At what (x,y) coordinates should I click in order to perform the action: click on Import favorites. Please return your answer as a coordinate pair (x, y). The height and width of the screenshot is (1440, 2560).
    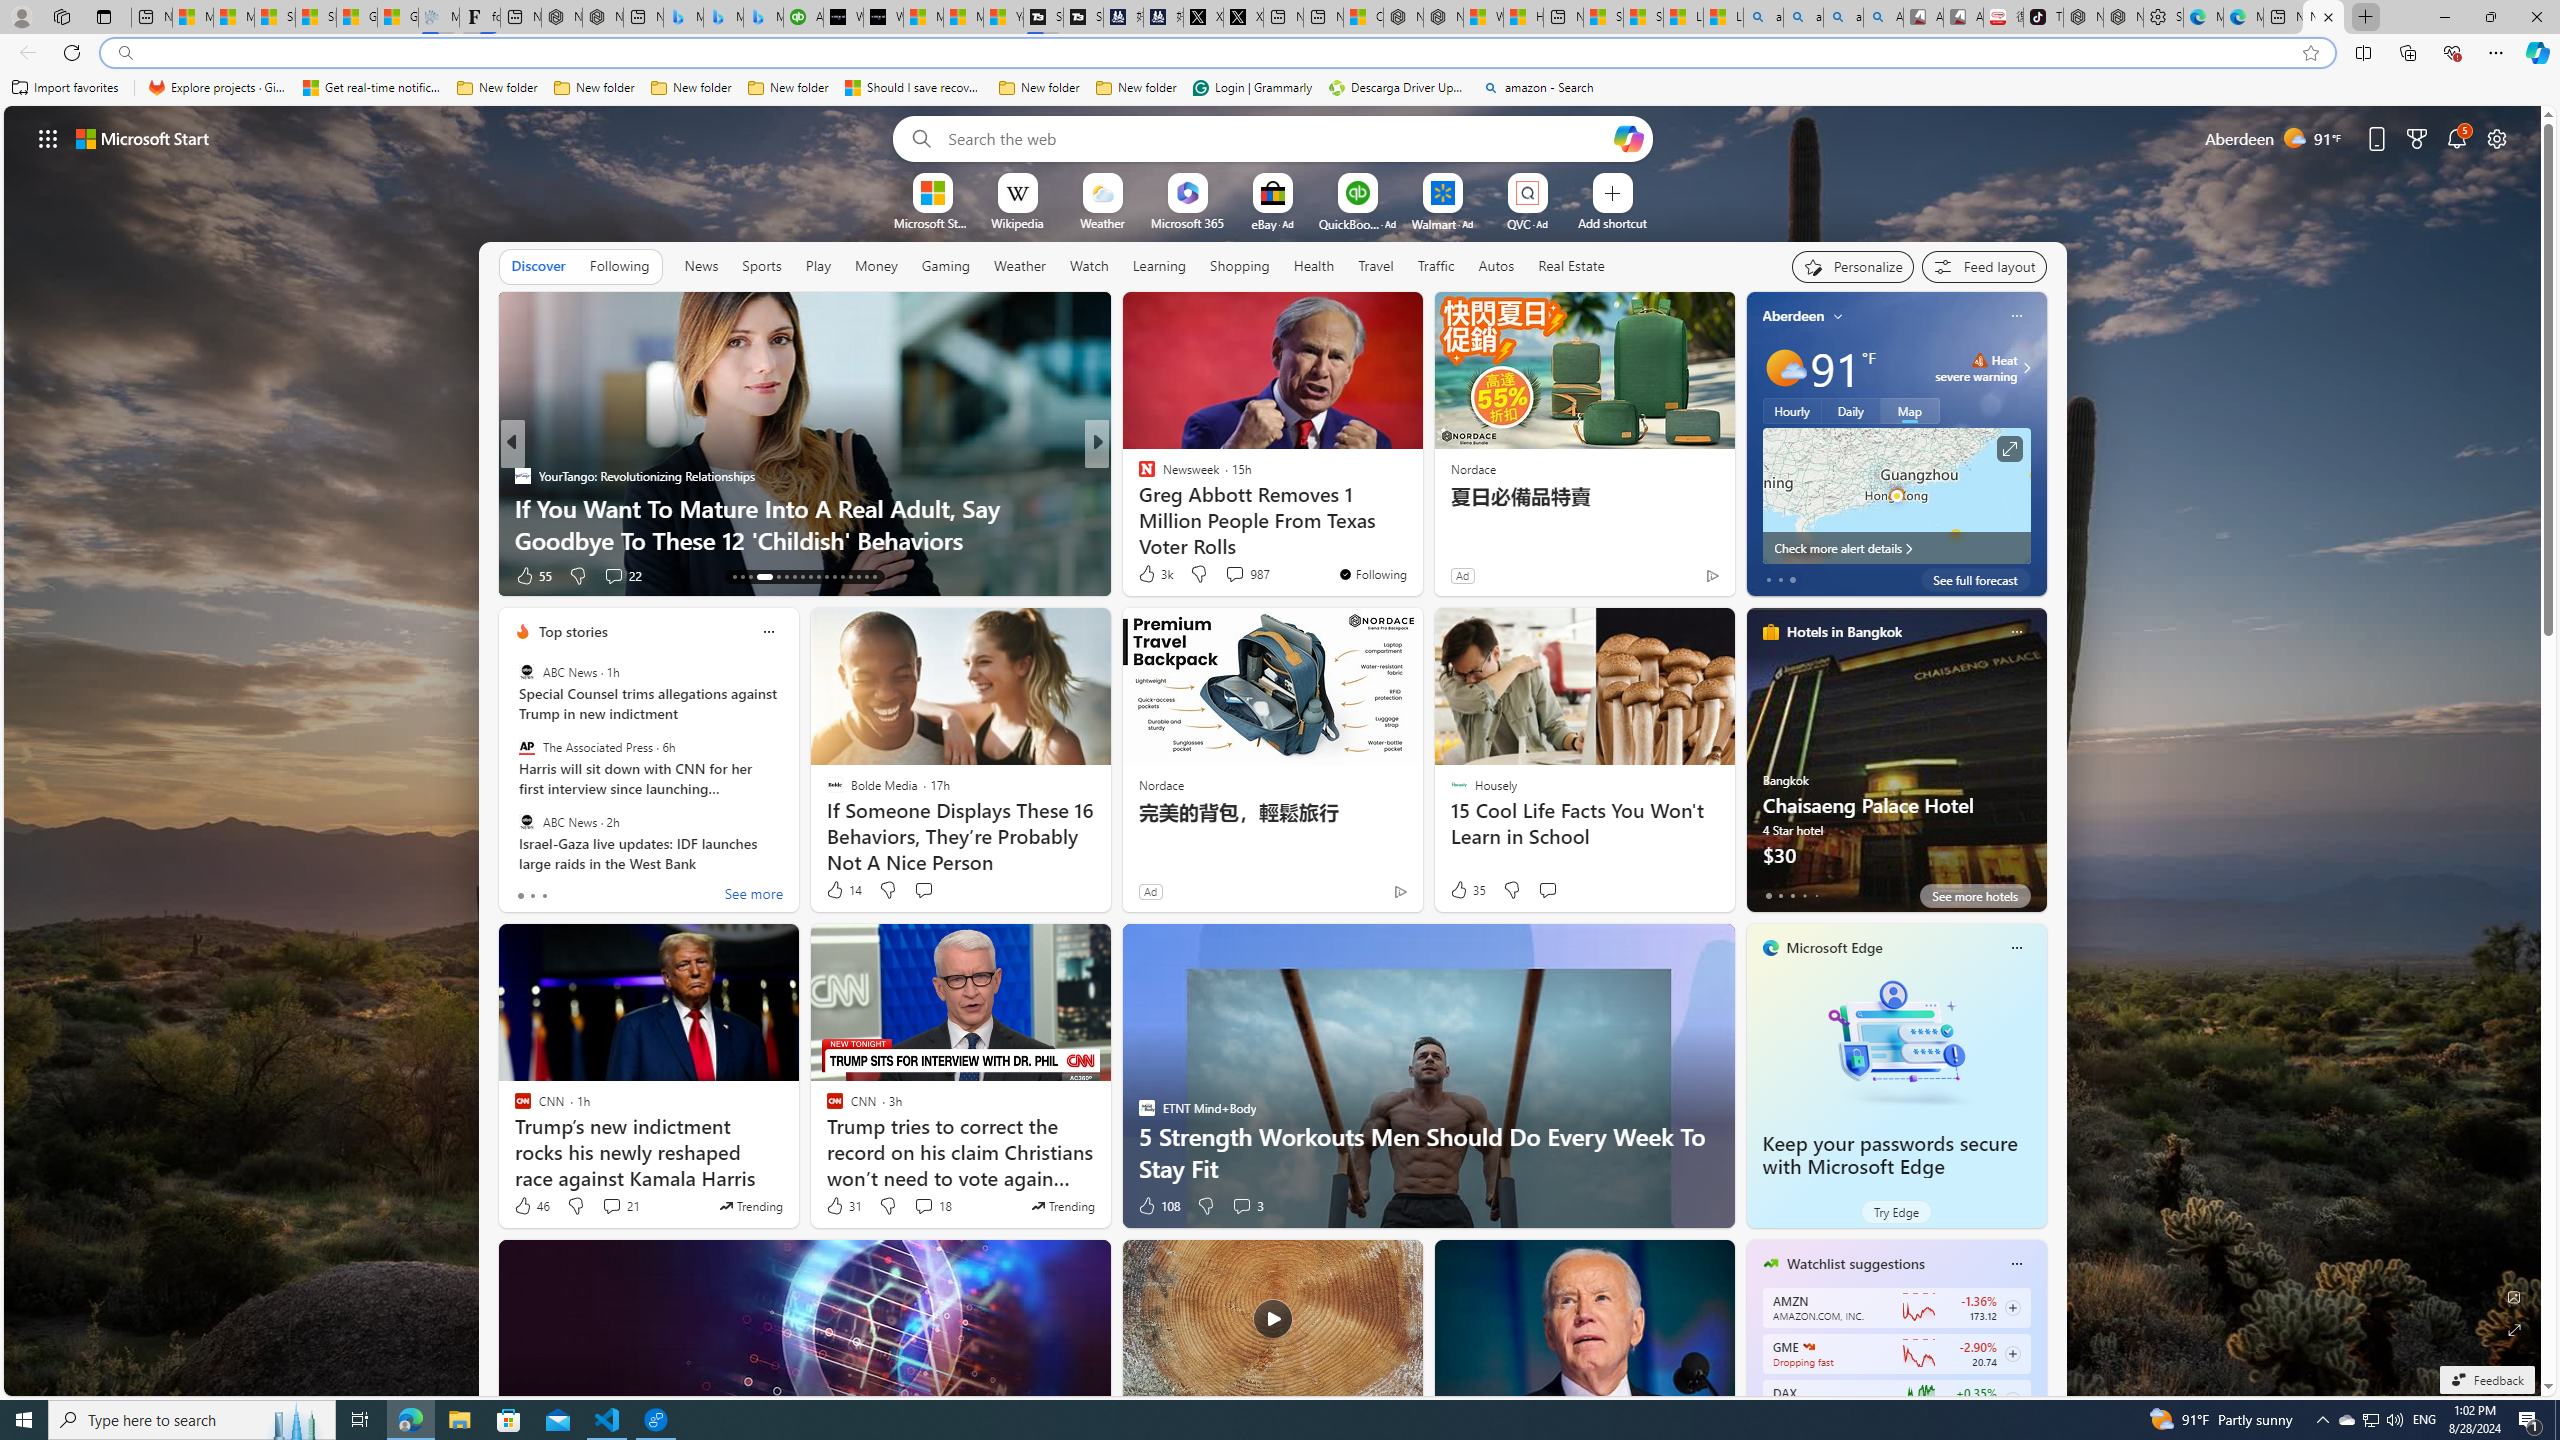
    Looking at the image, I should click on (65, 88).